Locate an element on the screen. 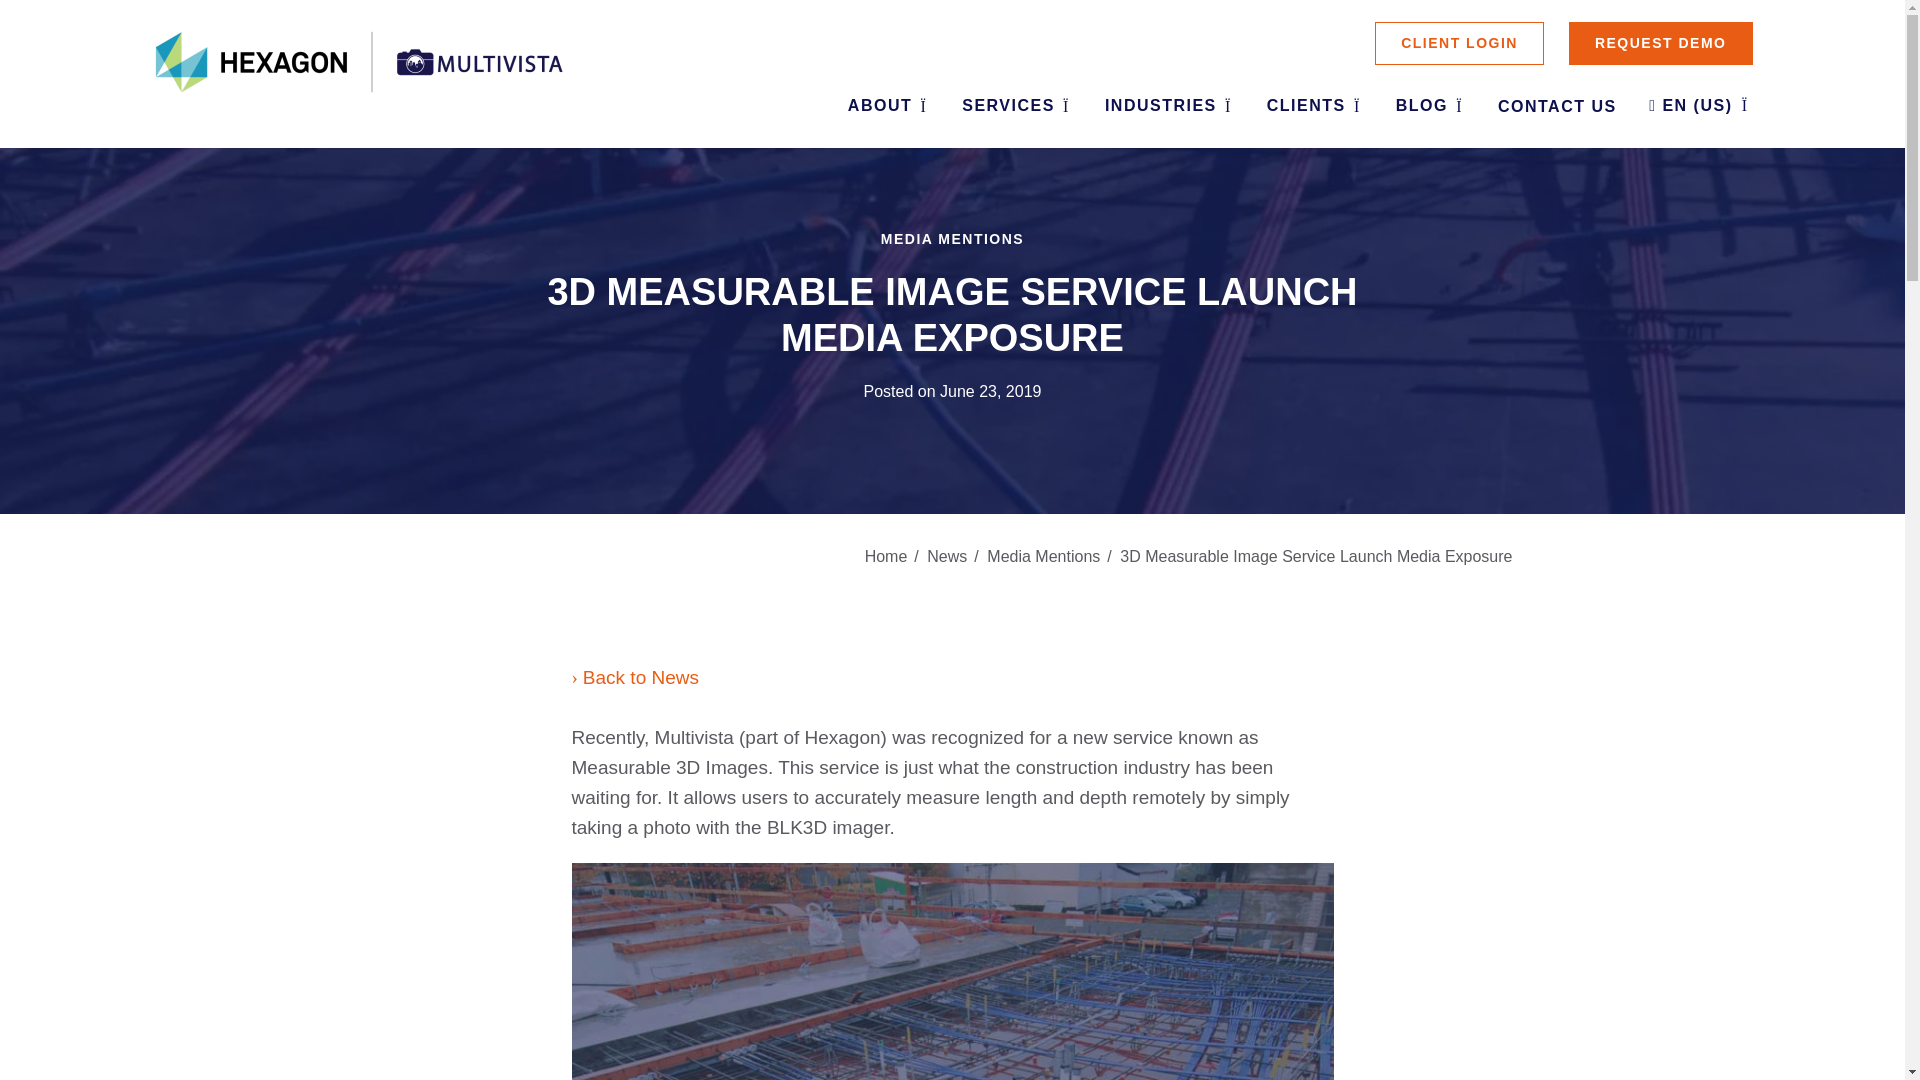 The width and height of the screenshot is (1920, 1080). SERVICES is located at coordinates (1015, 107).